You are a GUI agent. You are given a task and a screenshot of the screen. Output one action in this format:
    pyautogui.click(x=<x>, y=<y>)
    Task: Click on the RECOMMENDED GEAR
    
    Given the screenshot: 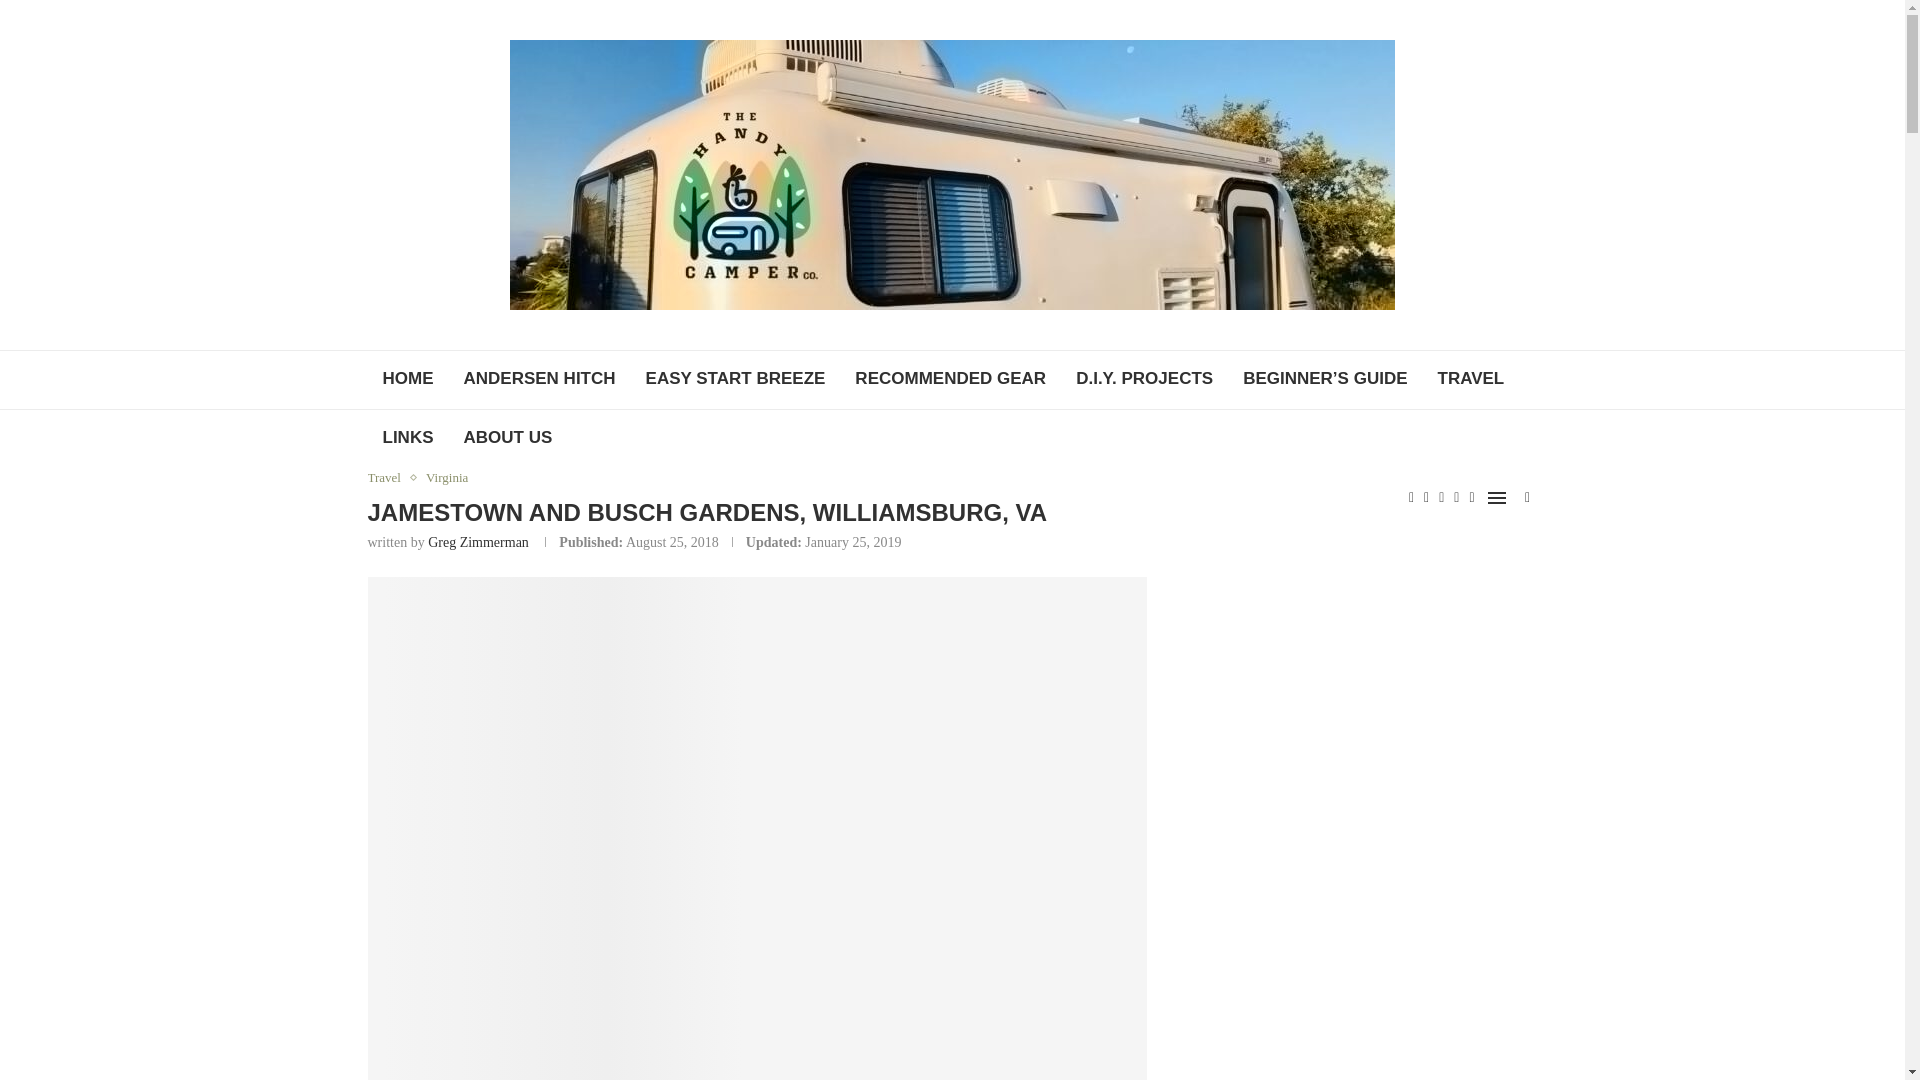 What is the action you would take?
    pyautogui.click(x=950, y=380)
    